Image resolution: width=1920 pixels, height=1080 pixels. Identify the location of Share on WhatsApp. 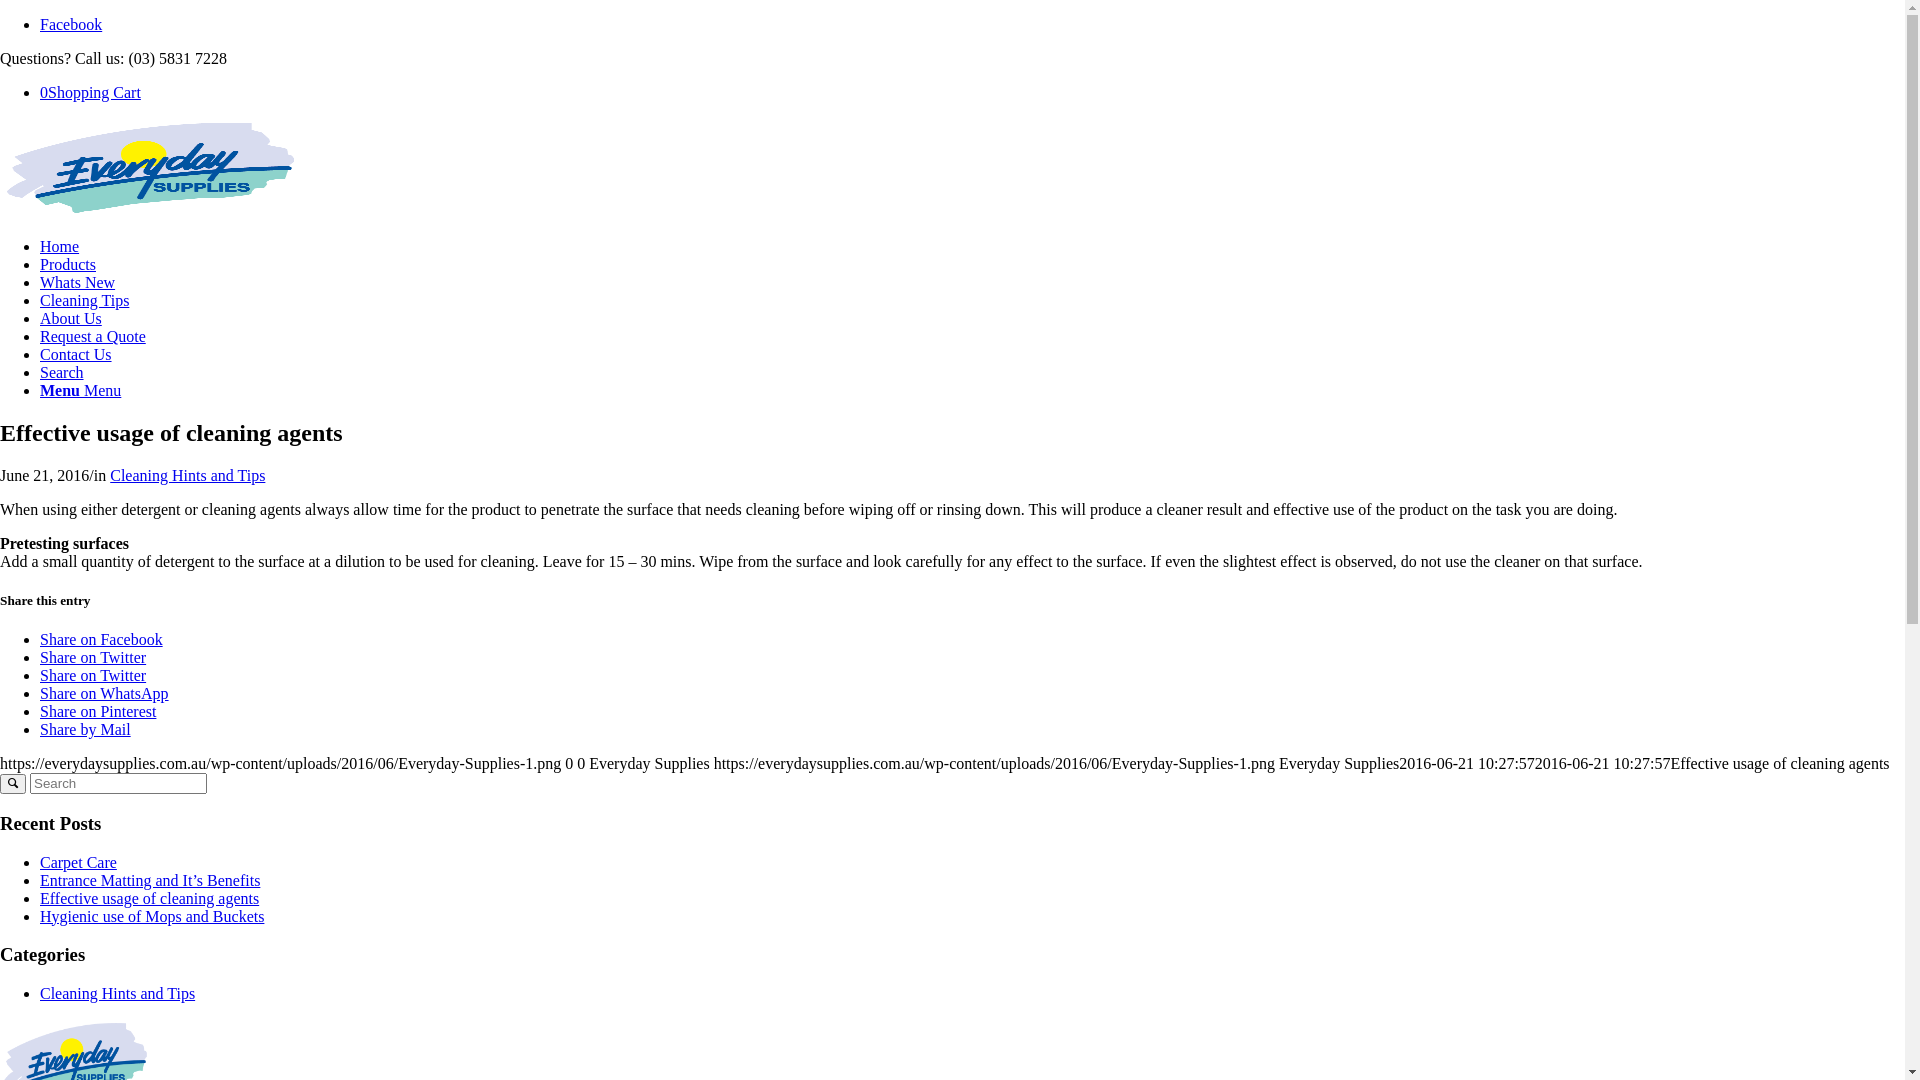
(104, 694).